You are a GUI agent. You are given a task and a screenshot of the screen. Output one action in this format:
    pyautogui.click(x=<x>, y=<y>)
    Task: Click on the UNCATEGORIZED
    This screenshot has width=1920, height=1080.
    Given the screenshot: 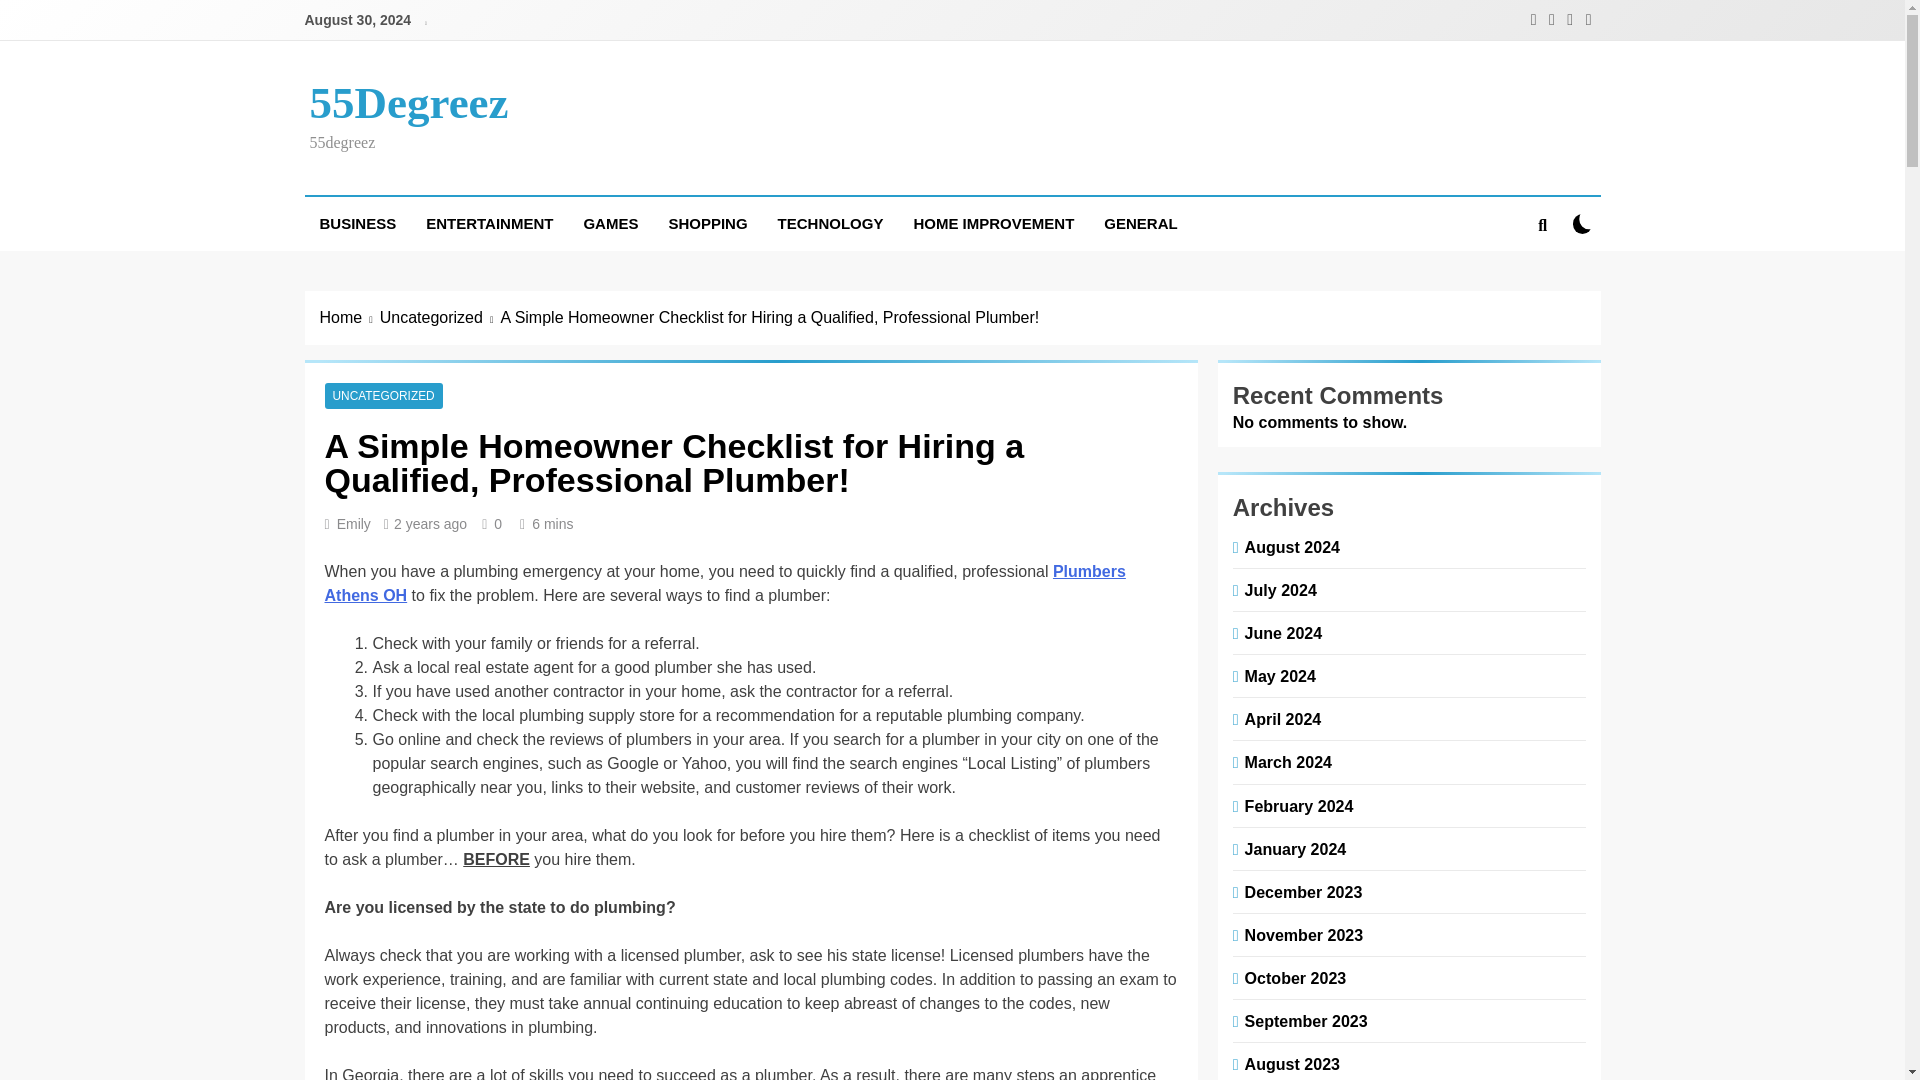 What is the action you would take?
    pyautogui.click(x=382, y=395)
    